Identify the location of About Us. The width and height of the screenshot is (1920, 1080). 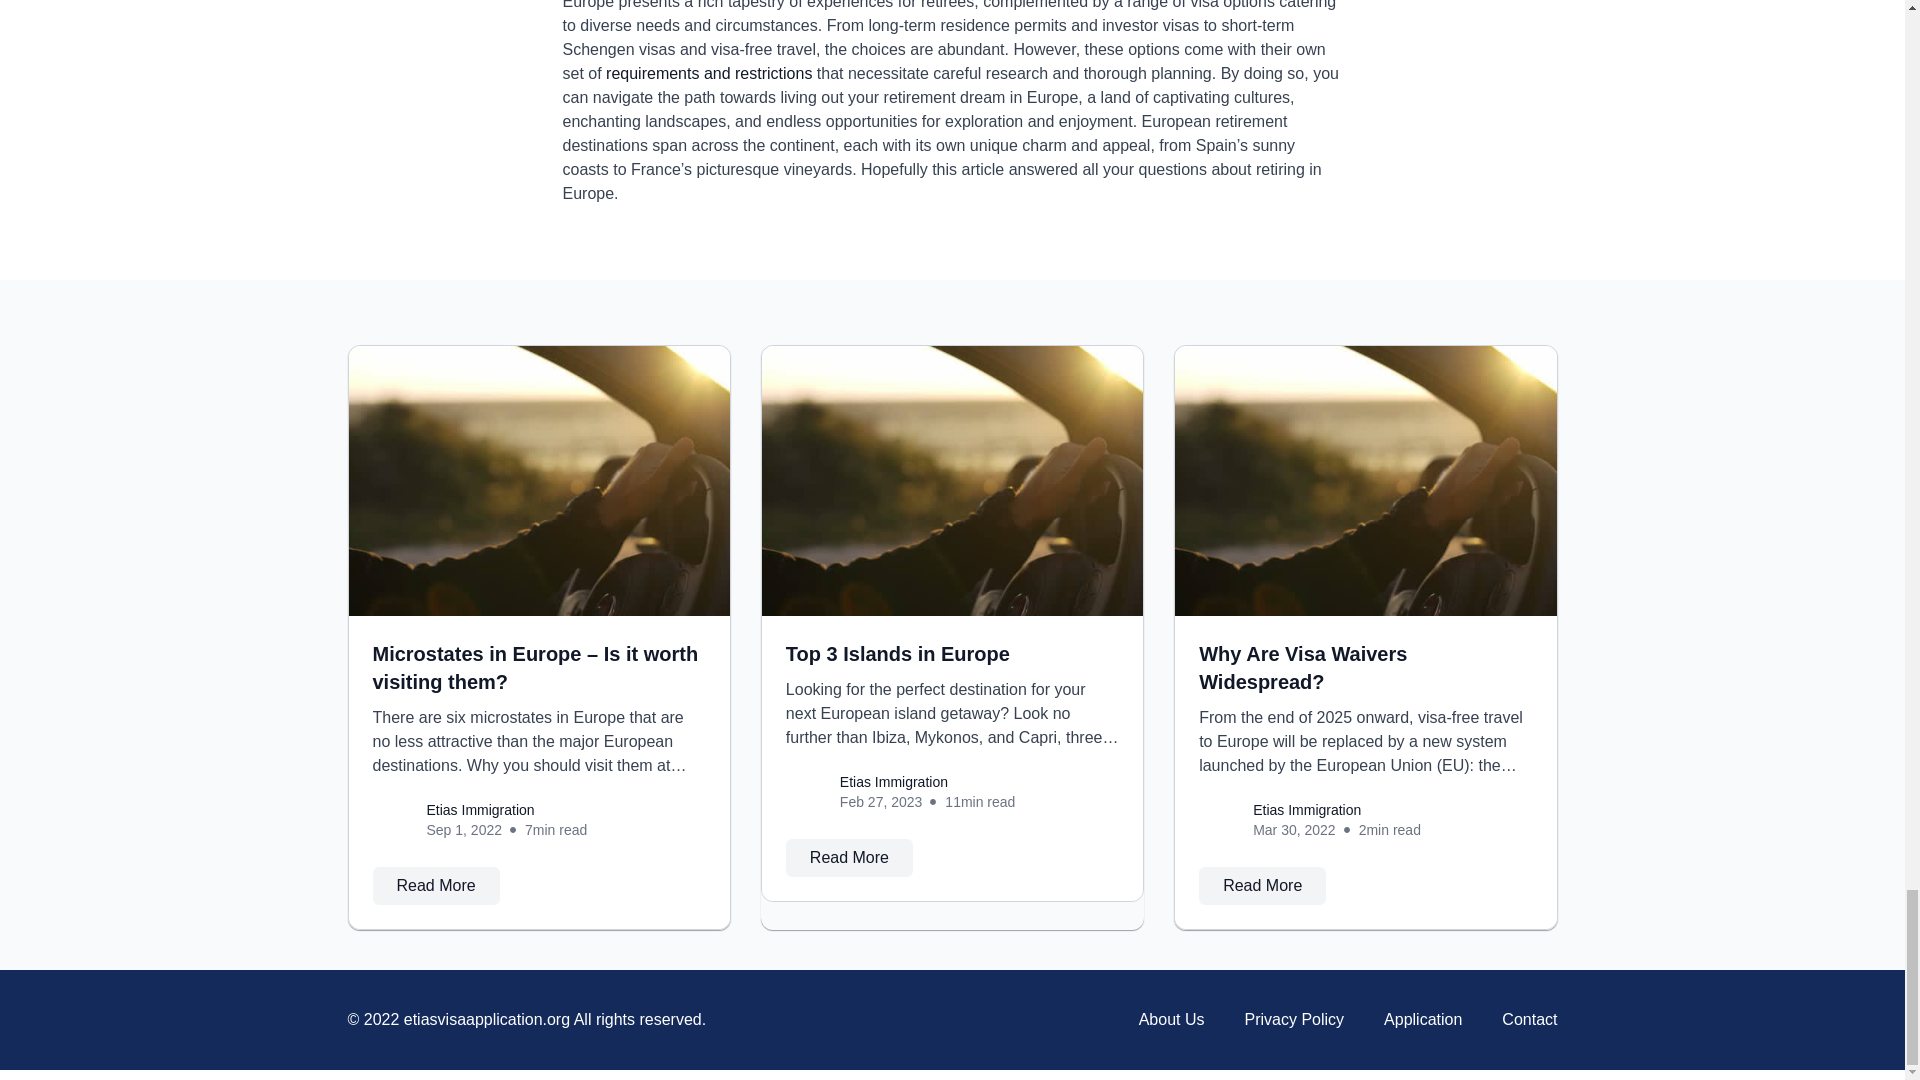
(1172, 1020).